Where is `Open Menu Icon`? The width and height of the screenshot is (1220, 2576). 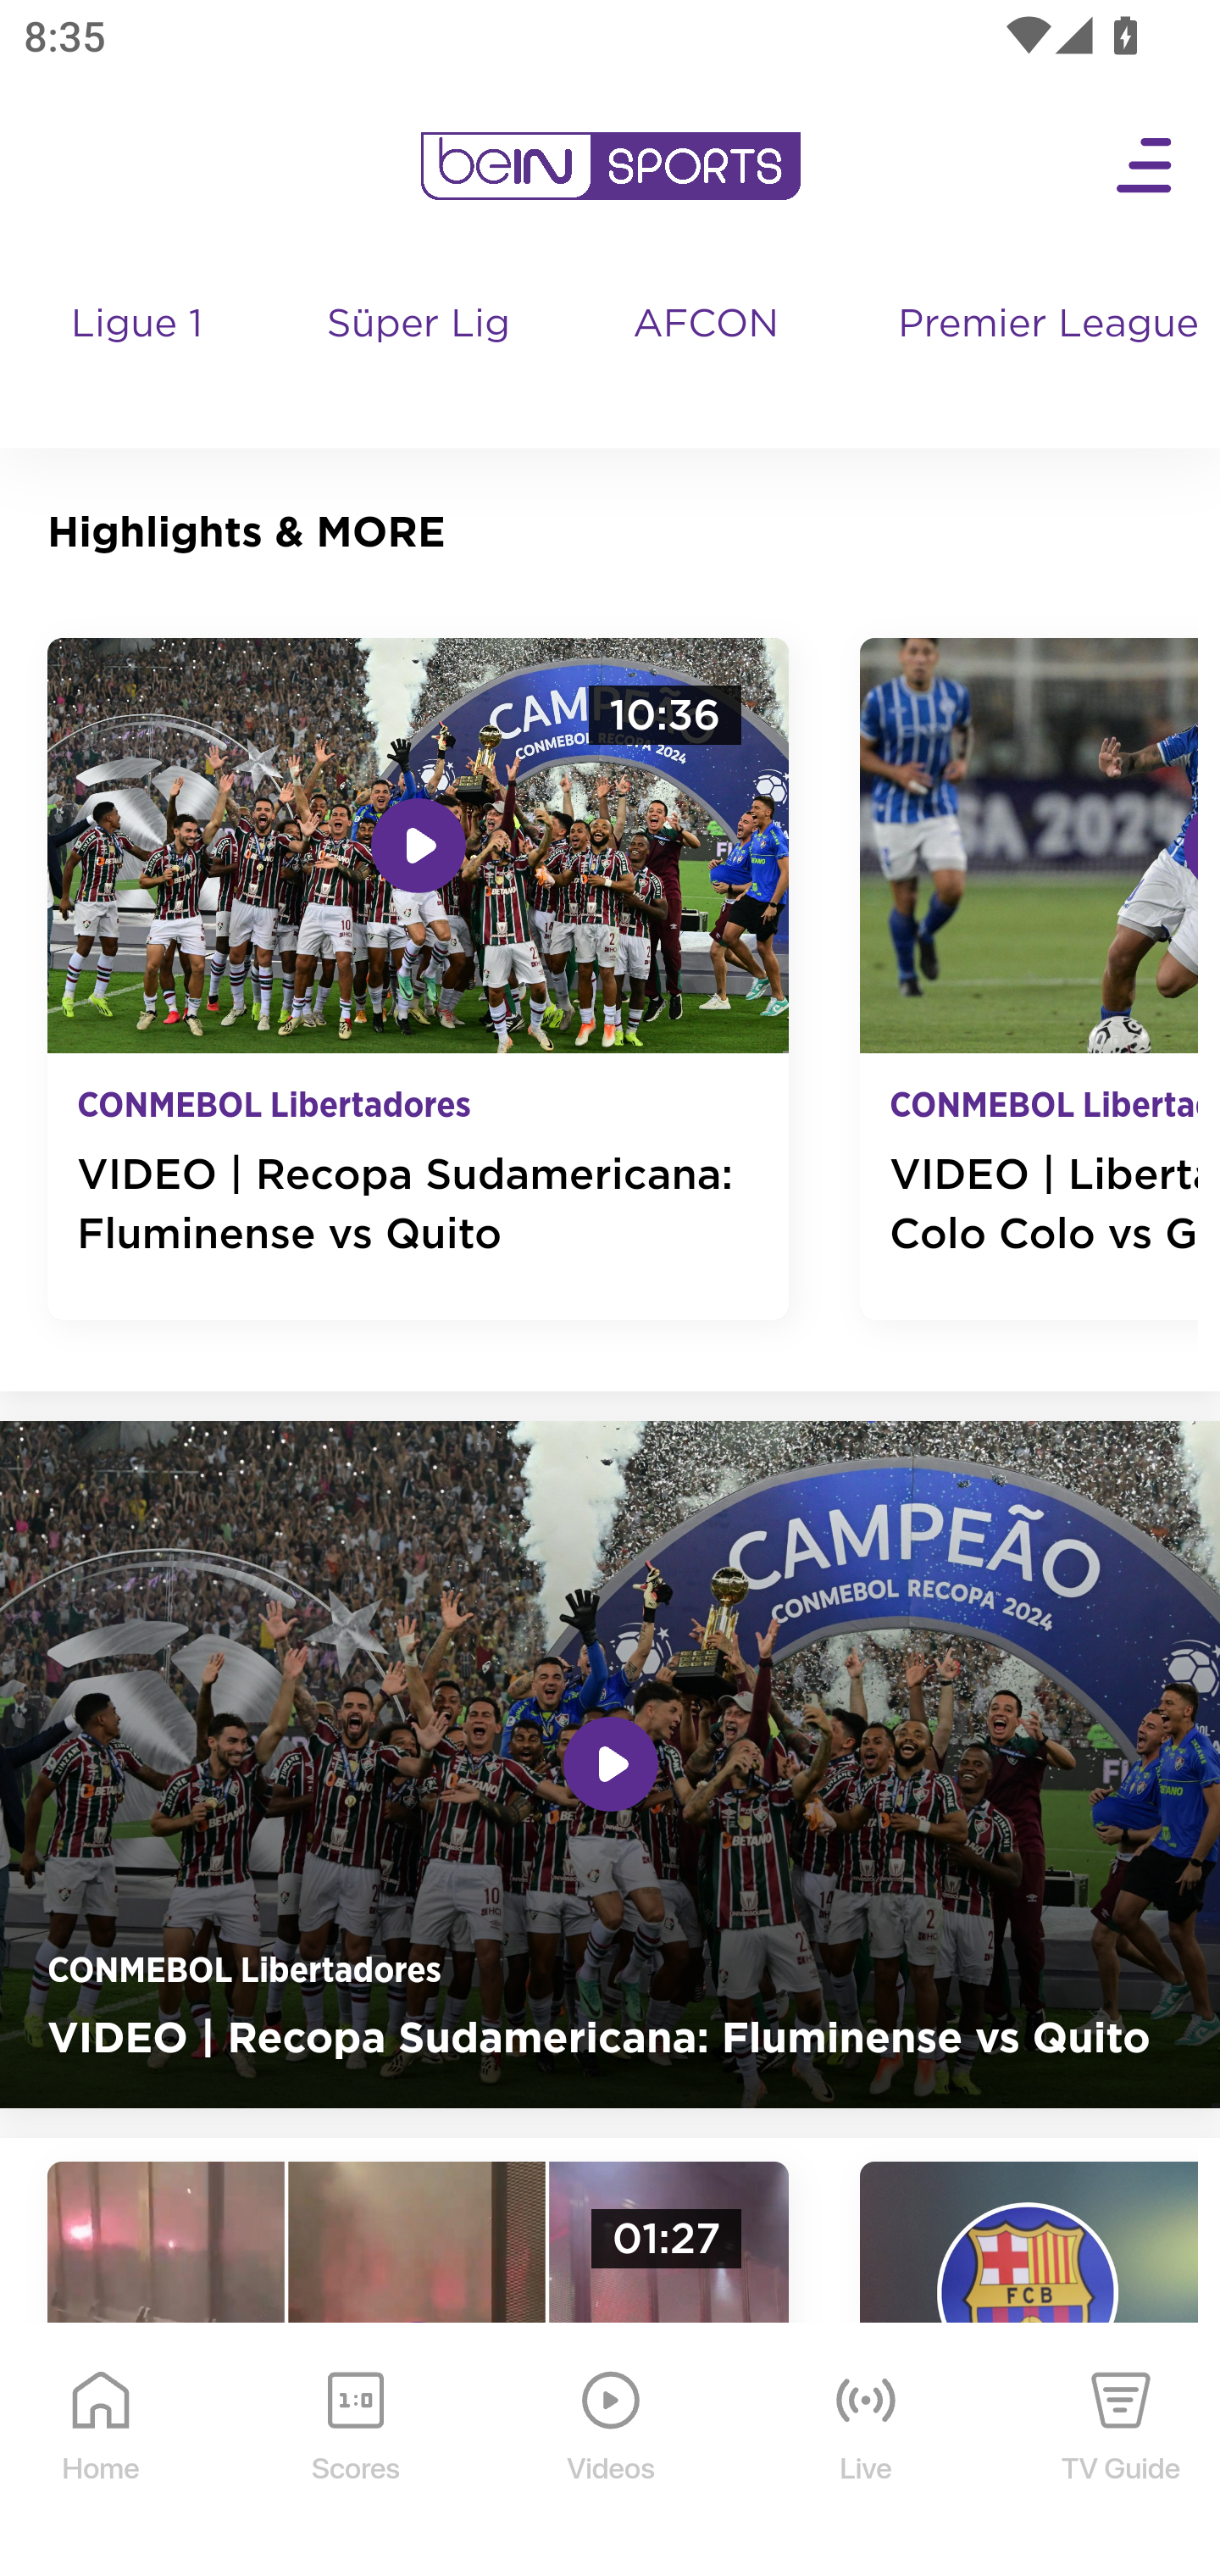 Open Menu Icon is located at coordinates (1145, 166).